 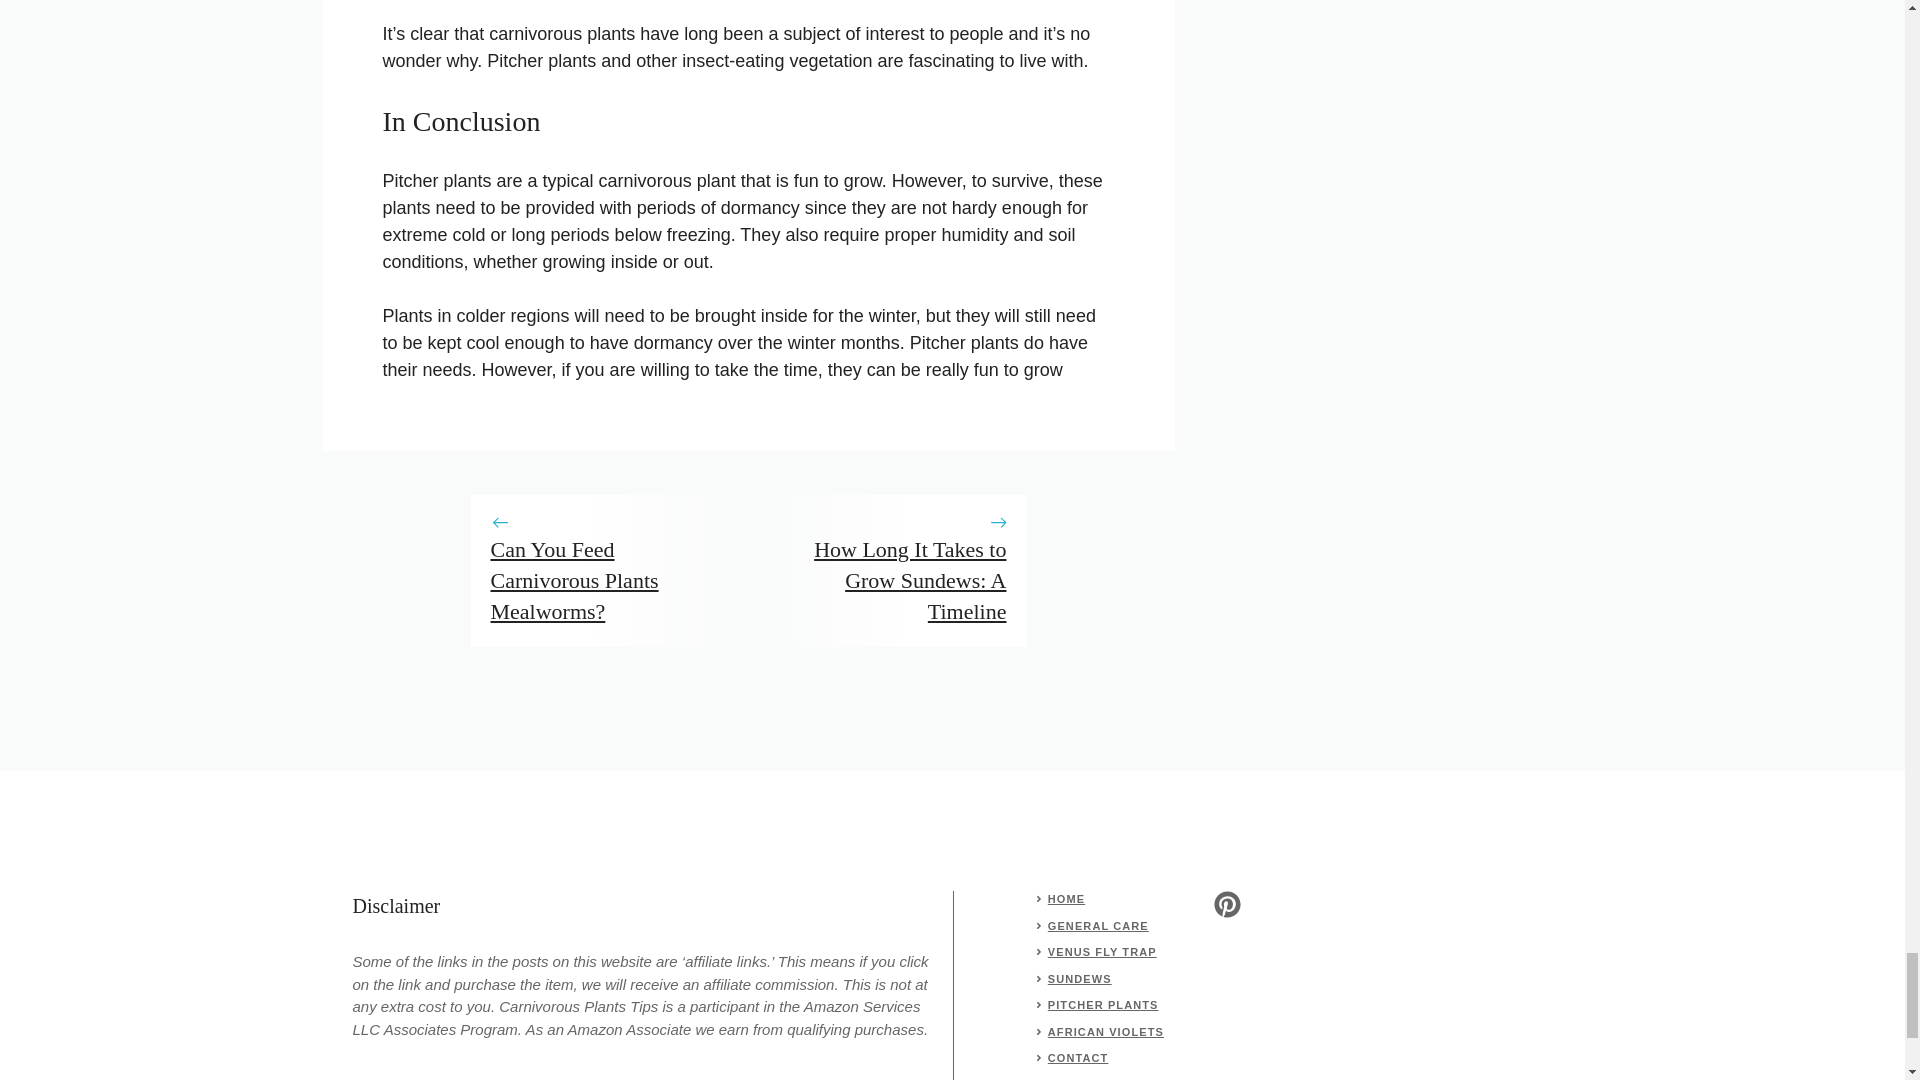 What do you see at coordinates (574, 580) in the screenshot?
I see `Can You Feed Carnivorous Plants Mealworms?` at bounding box center [574, 580].